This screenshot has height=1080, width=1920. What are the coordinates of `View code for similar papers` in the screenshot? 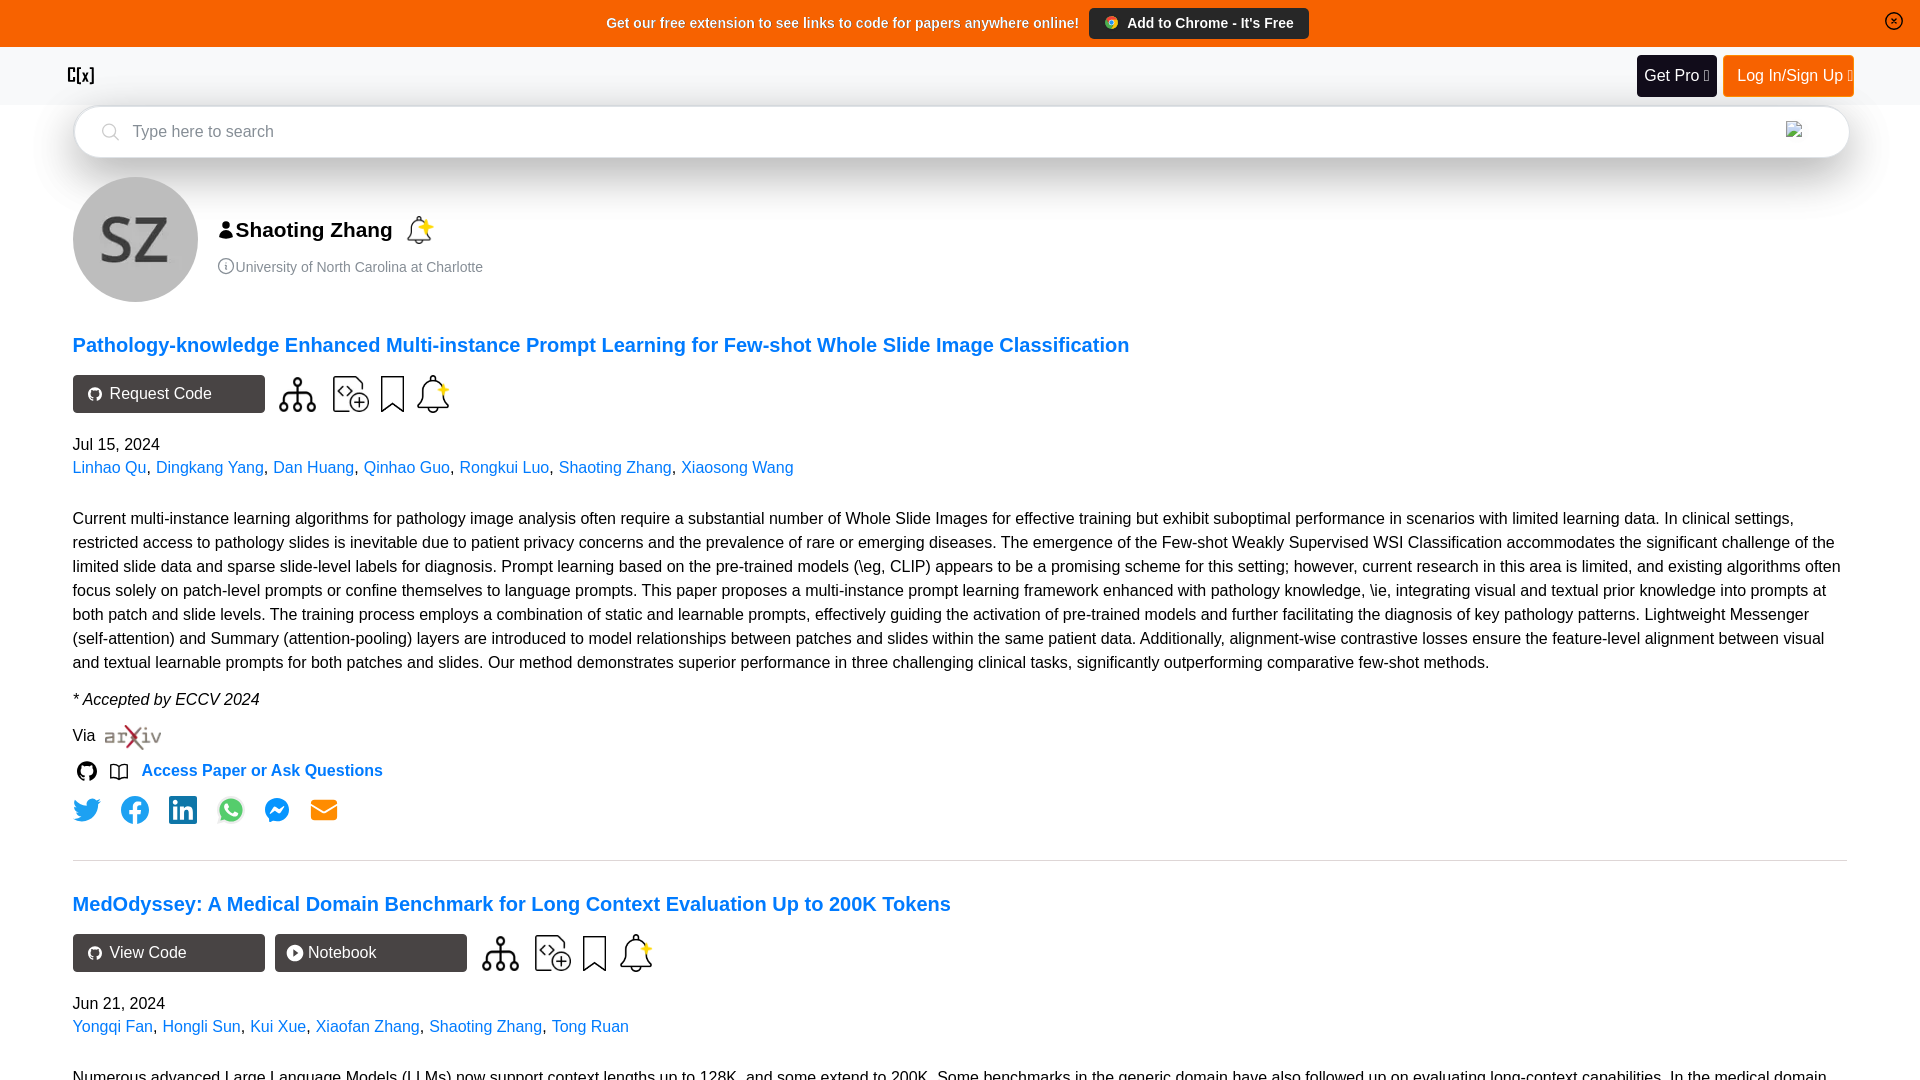 It's located at (500, 953).